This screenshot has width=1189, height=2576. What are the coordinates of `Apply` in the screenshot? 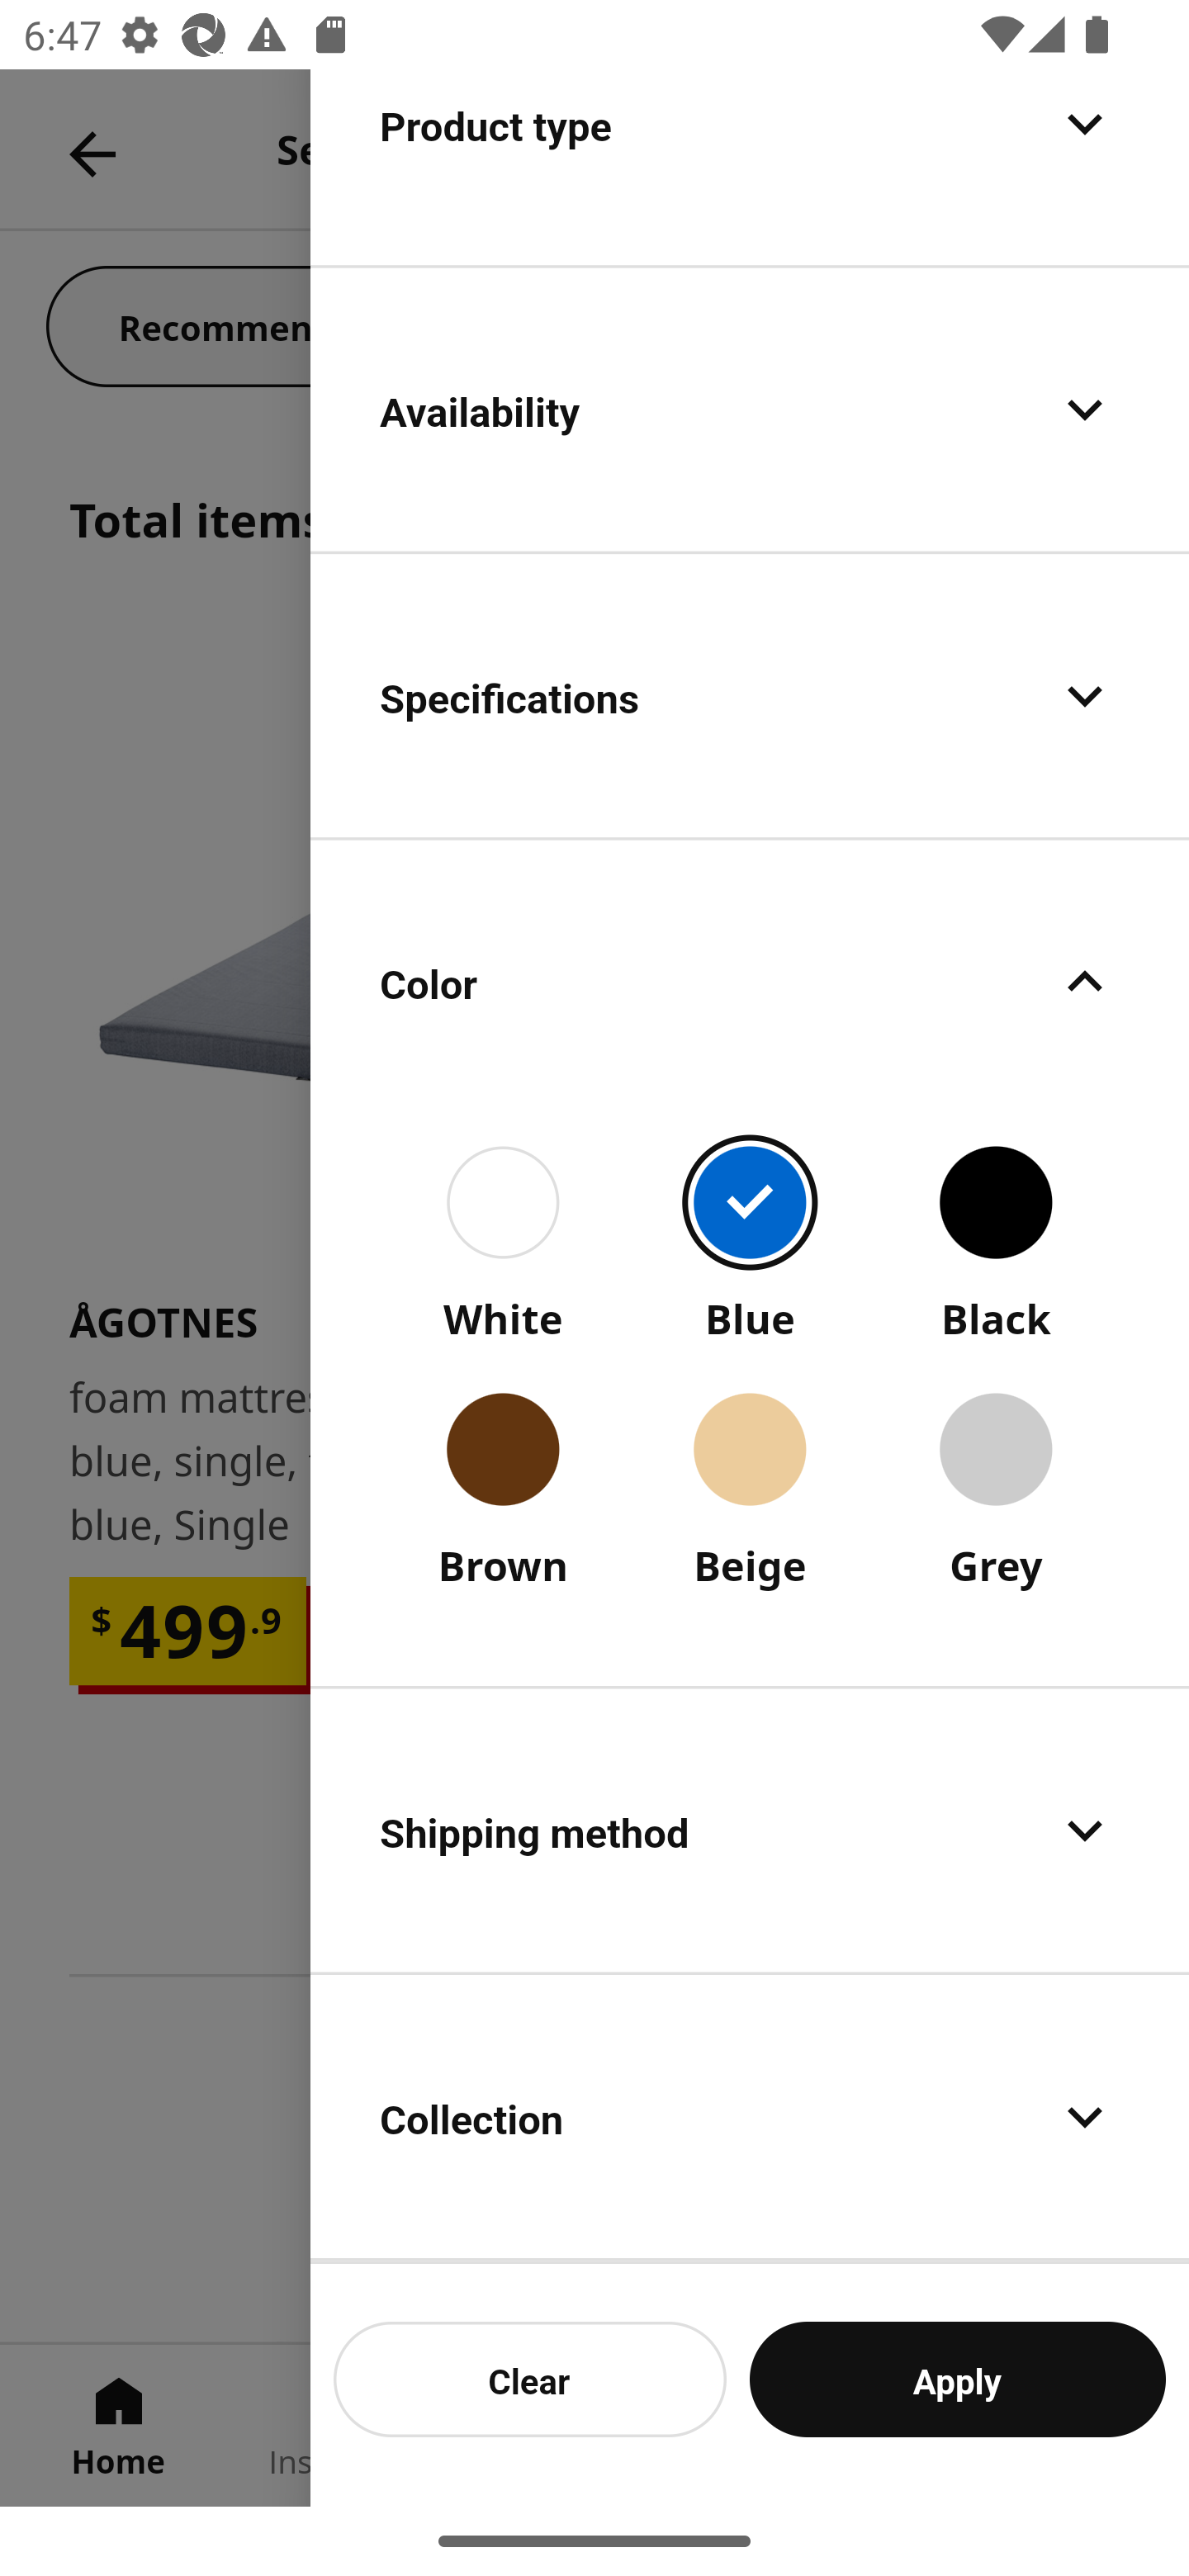 It's located at (958, 2379).